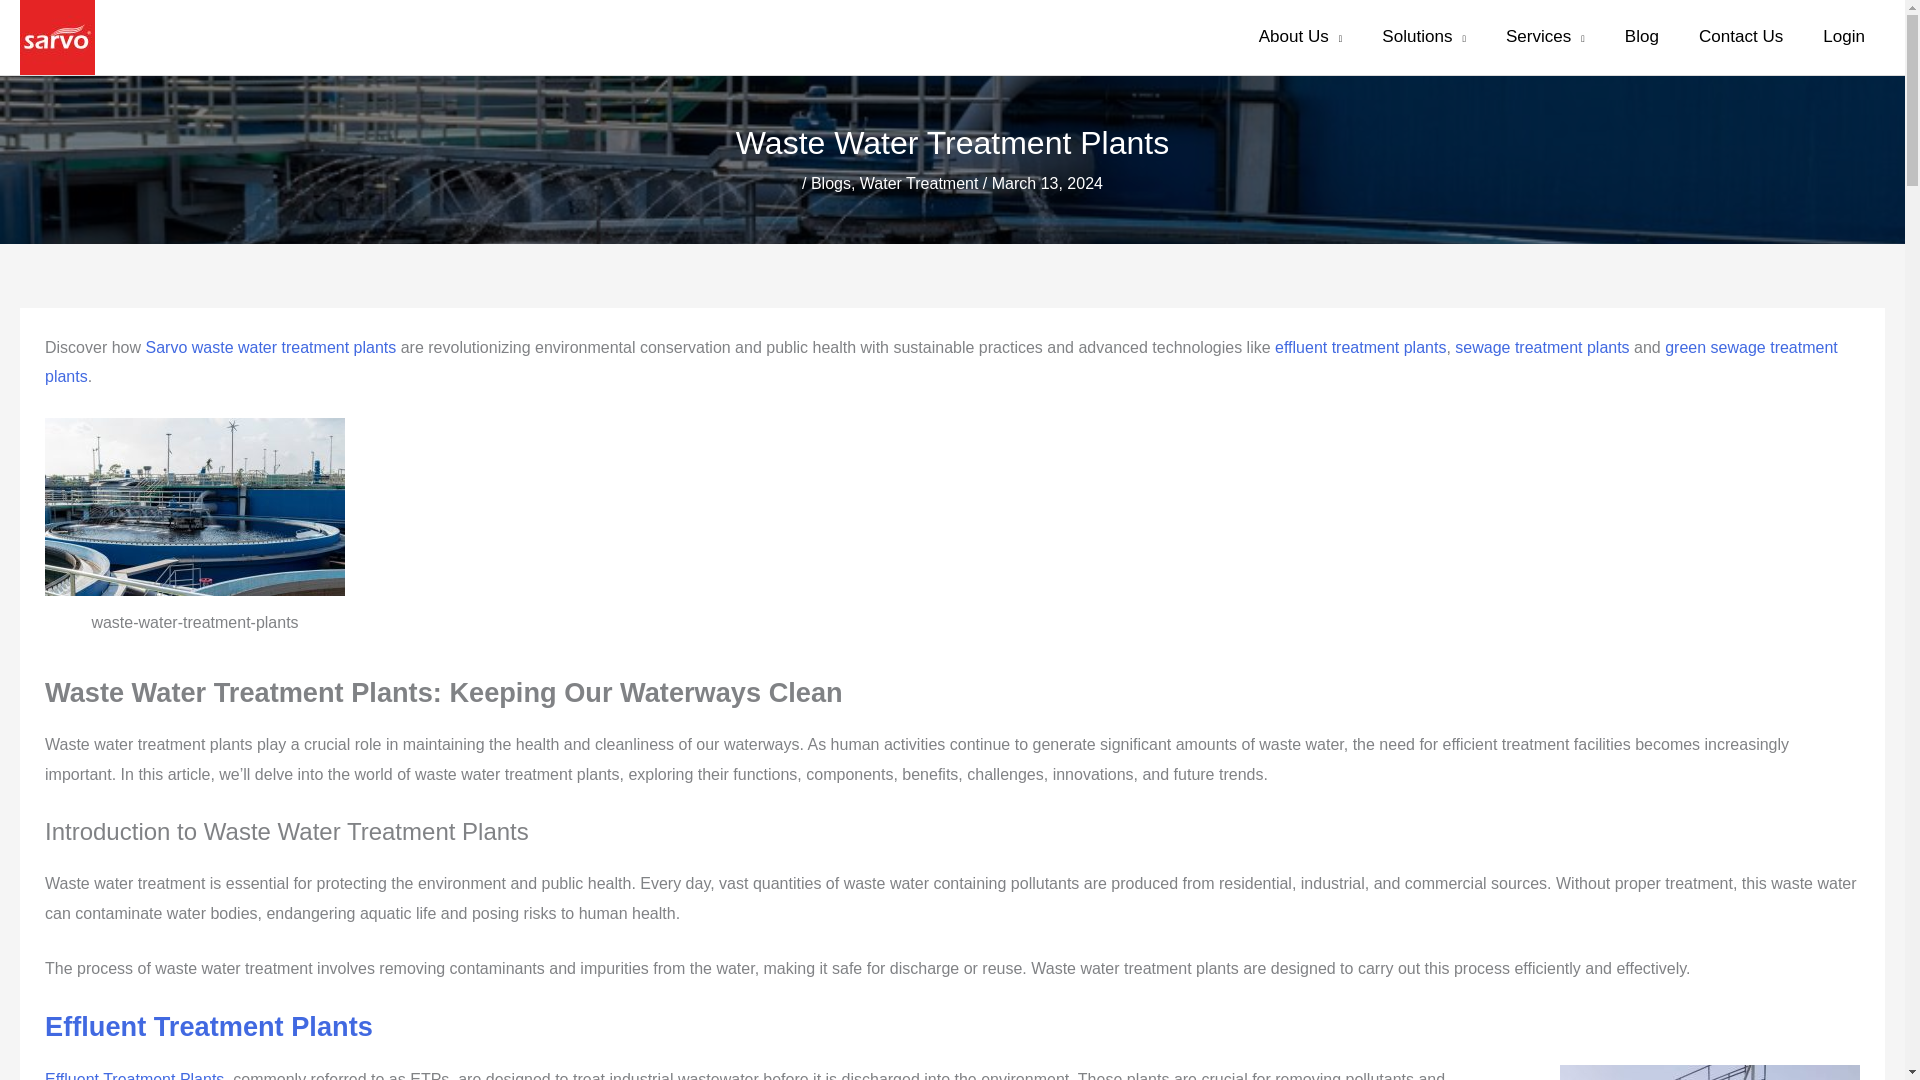  Describe the element at coordinates (830, 183) in the screenshot. I see `Blogs` at that location.